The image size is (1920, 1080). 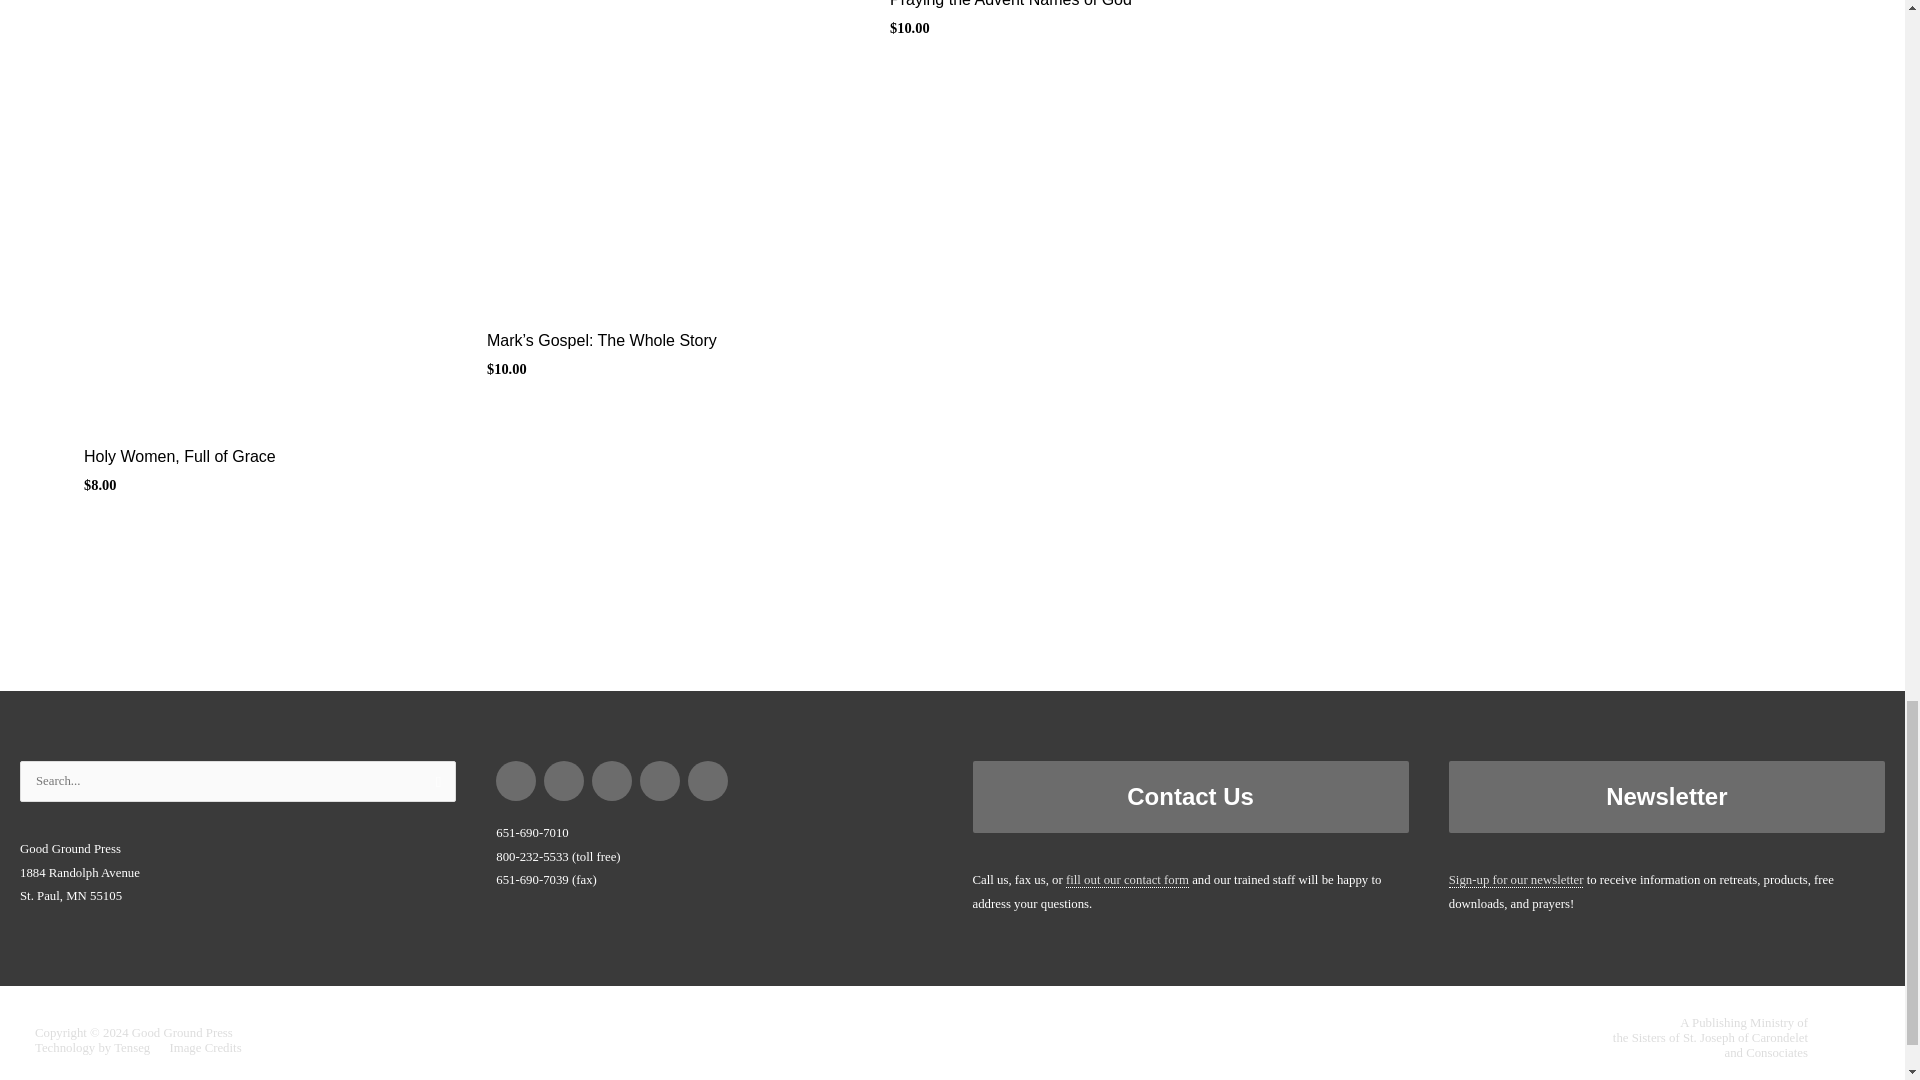 I want to click on Facebook, so click(x=516, y=780).